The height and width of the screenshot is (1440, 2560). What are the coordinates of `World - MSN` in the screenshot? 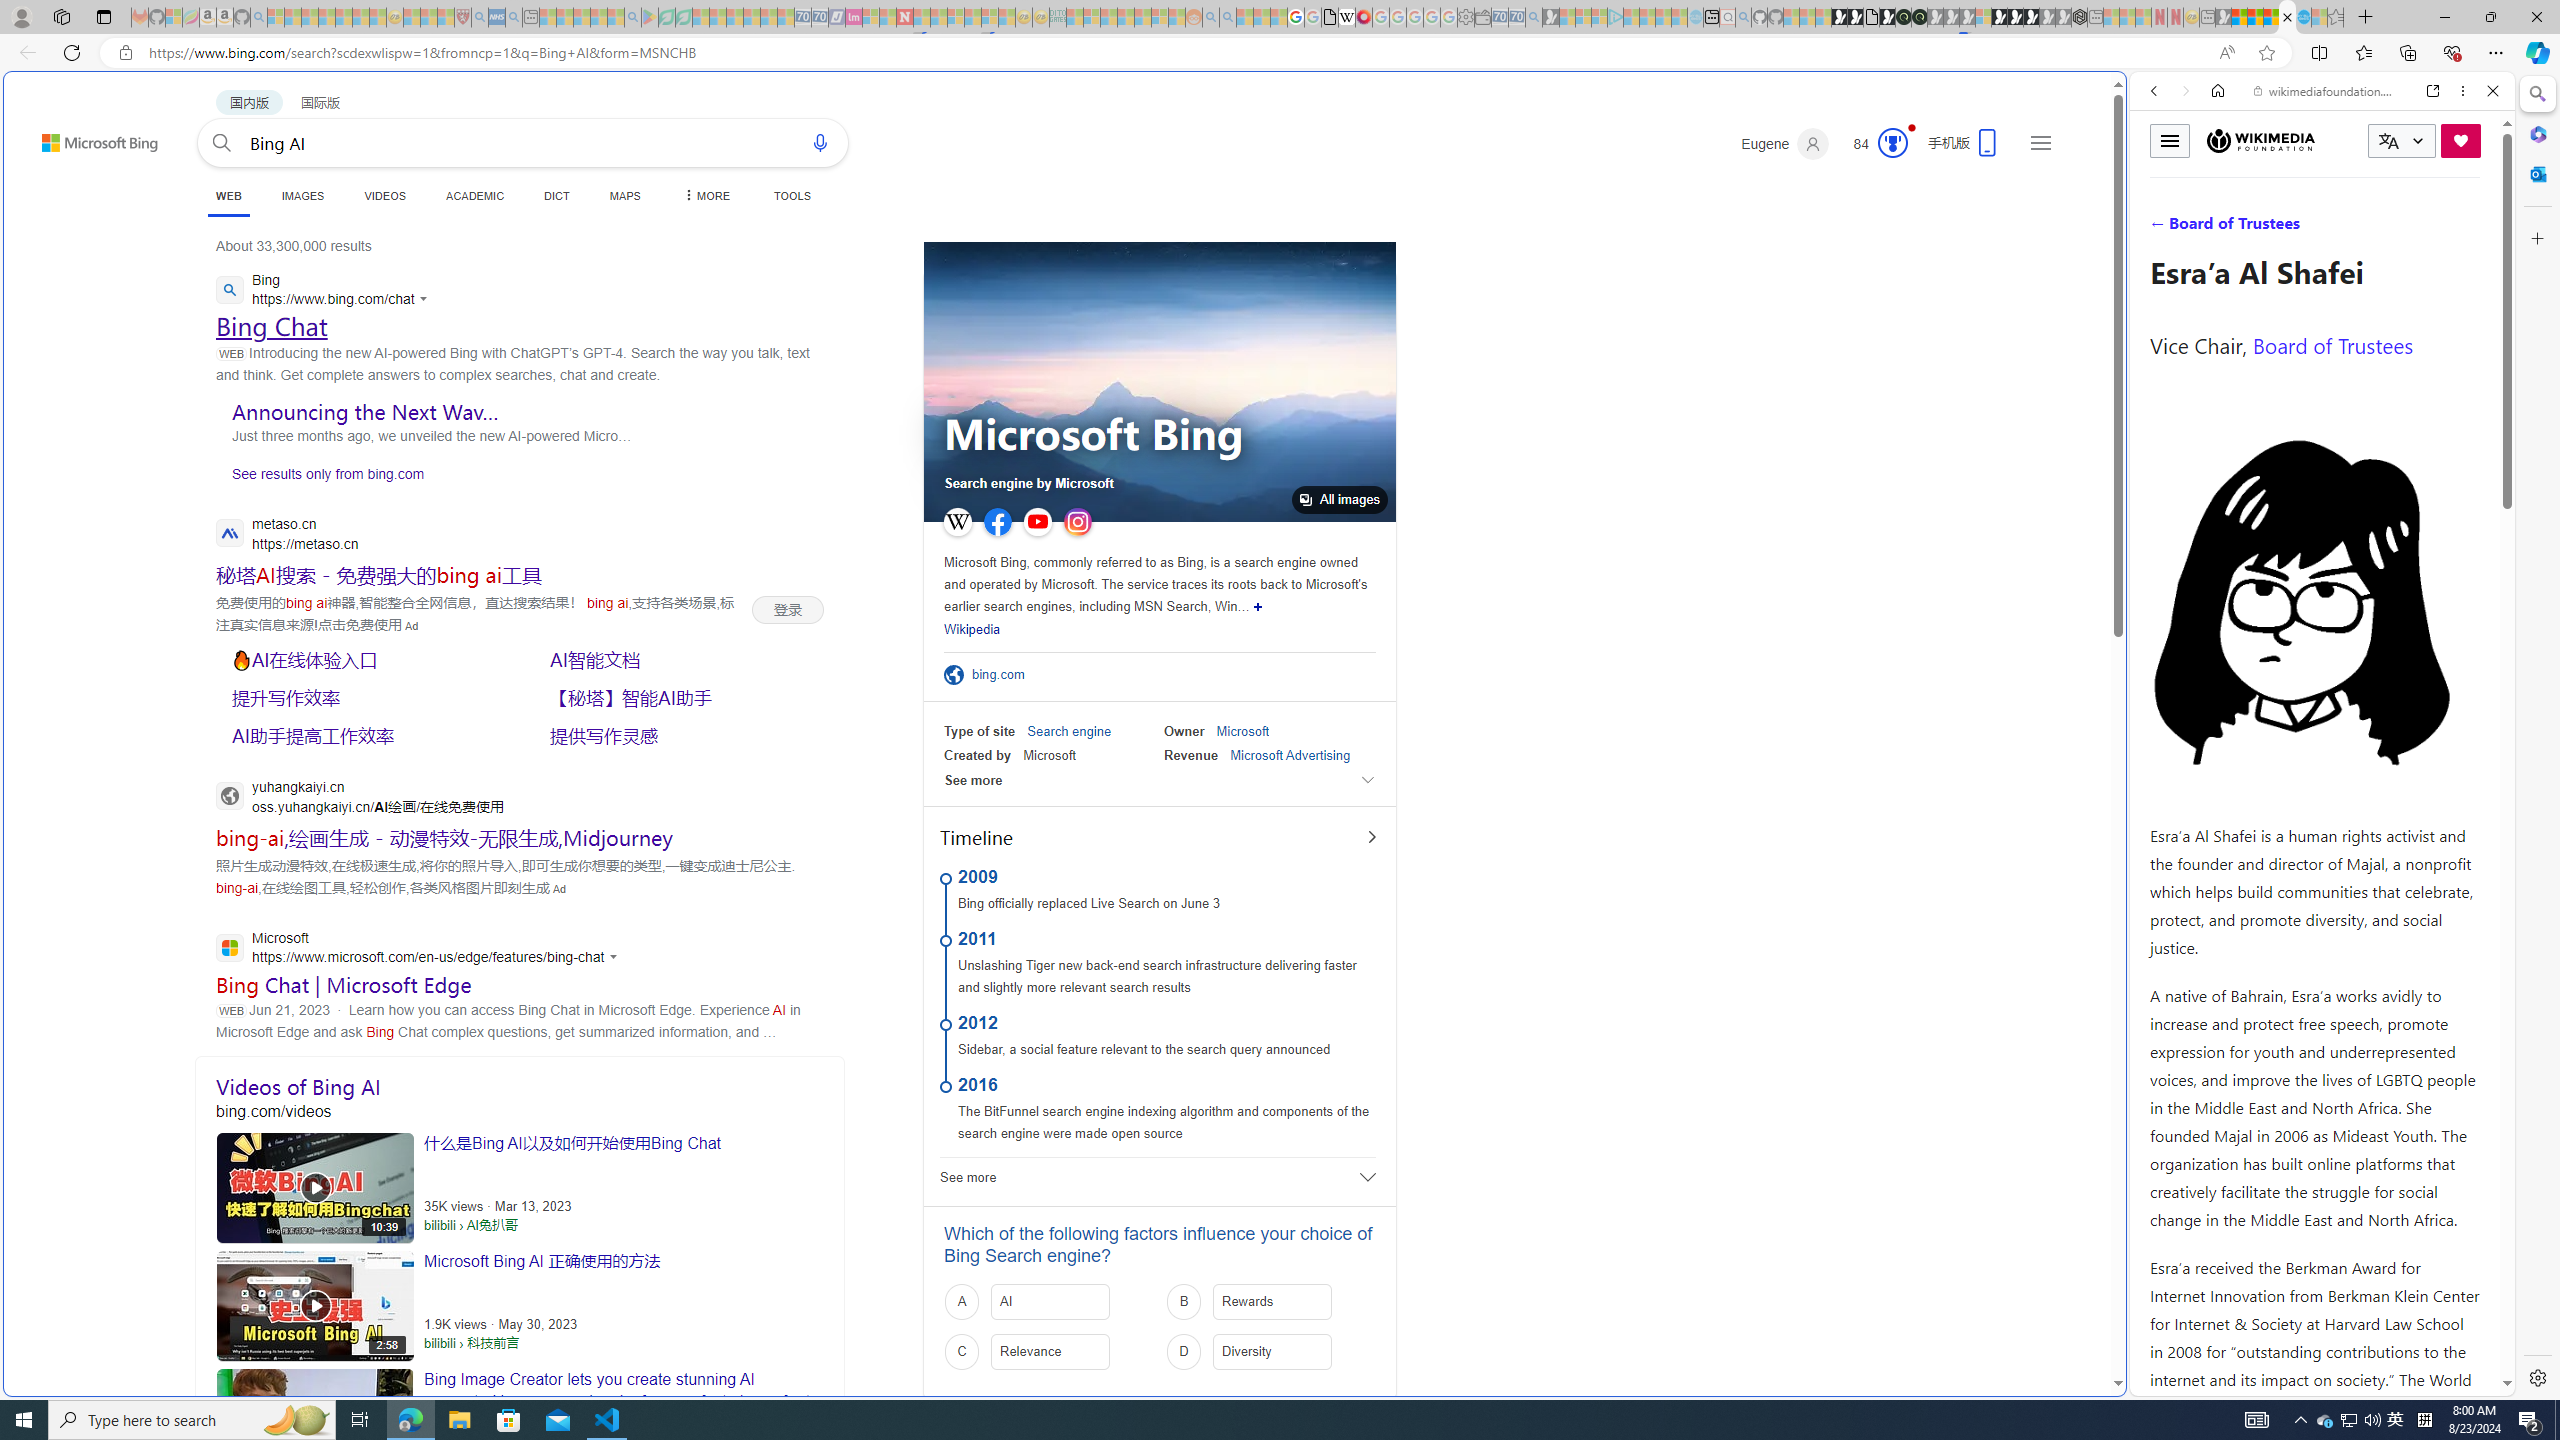 It's located at (1280, 684).